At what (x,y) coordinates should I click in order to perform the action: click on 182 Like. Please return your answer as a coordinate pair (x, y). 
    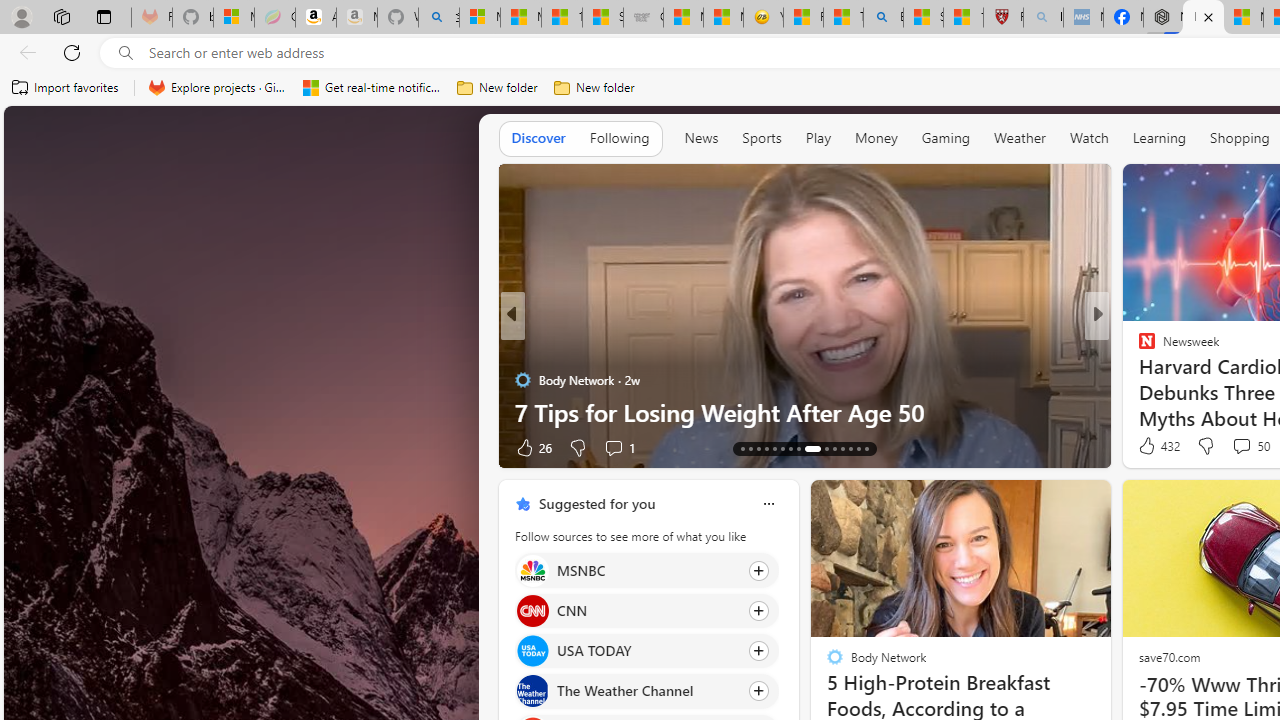
    Looking at the image, I should click on (1152, 447).